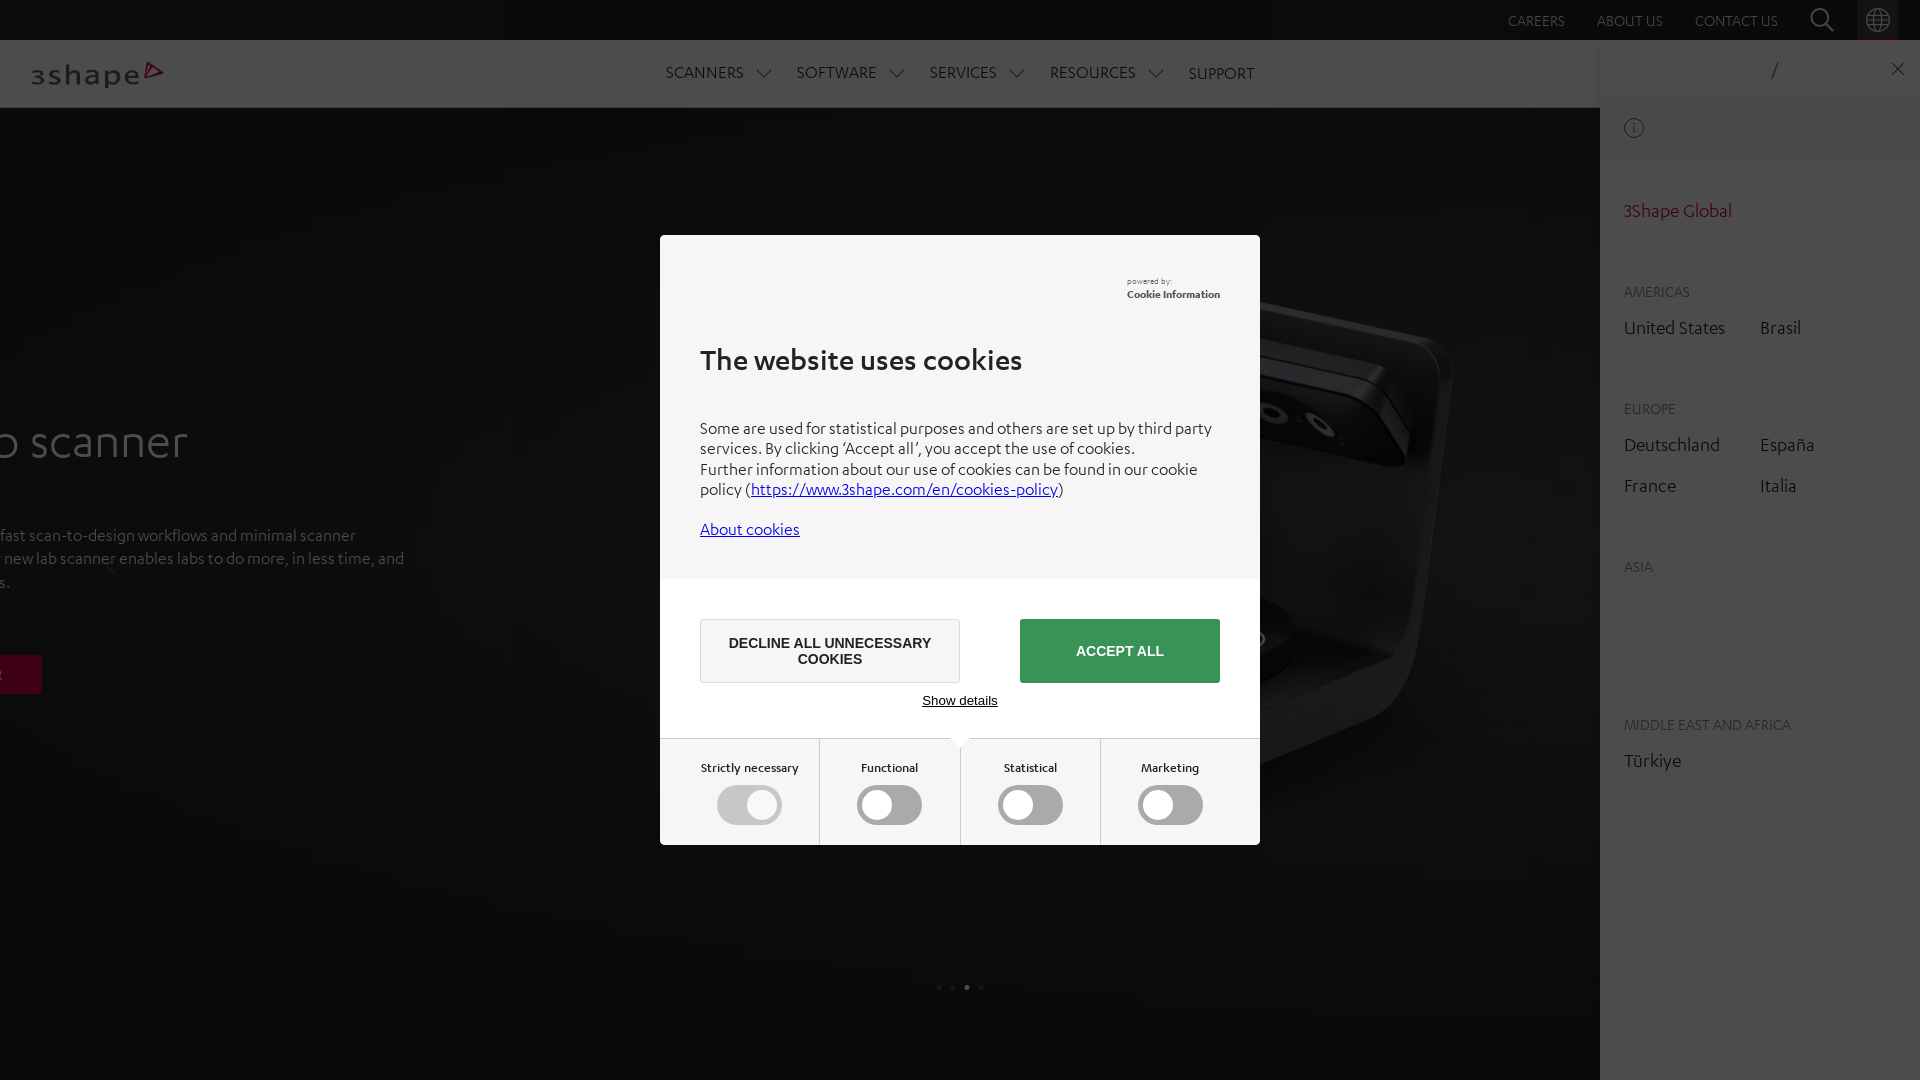 This screenshot has height=1080, width=1920. Describe the element at coordinates (1810, 74) in the screenshot. I see `REQUEST DEMO` at that location.